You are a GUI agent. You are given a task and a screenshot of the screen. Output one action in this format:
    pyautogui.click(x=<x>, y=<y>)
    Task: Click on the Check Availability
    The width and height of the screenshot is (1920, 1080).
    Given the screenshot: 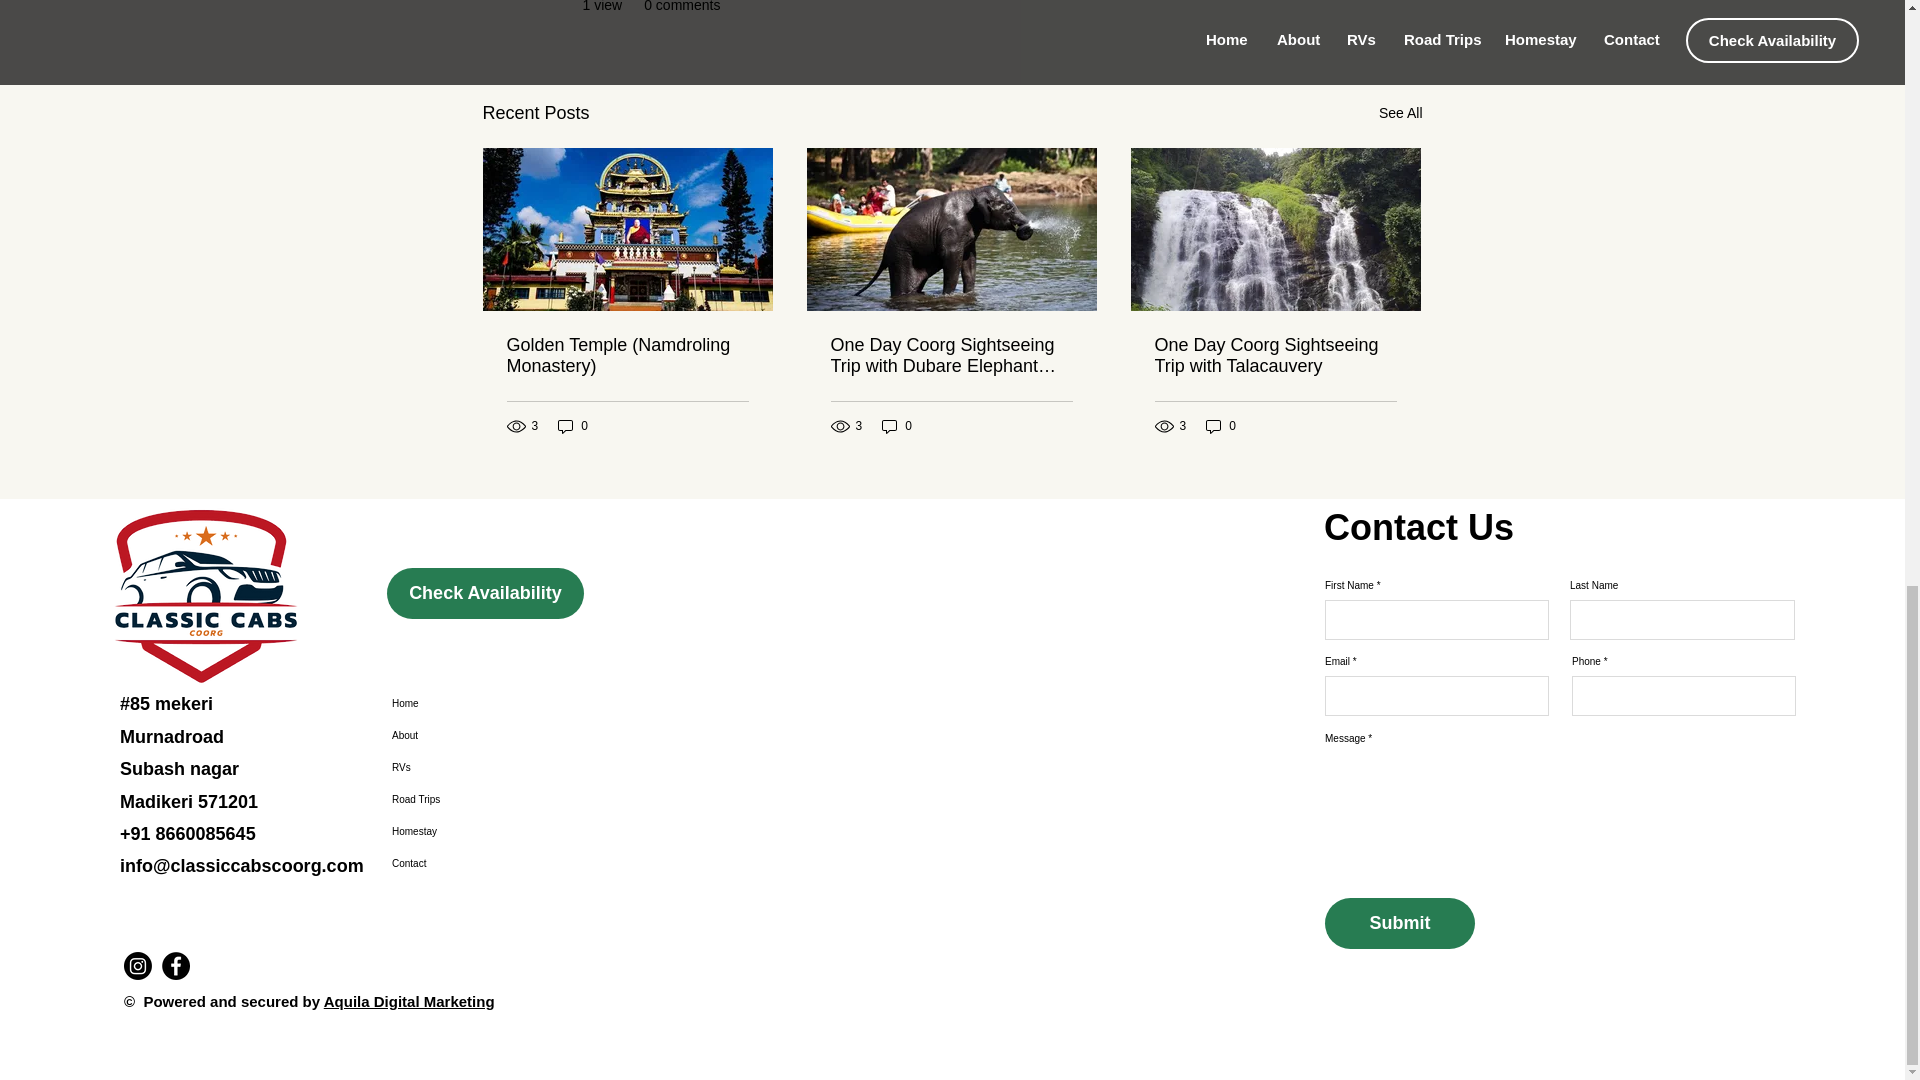 What is the action you would take?
    pyautogui.click(x=485, y=593)
    